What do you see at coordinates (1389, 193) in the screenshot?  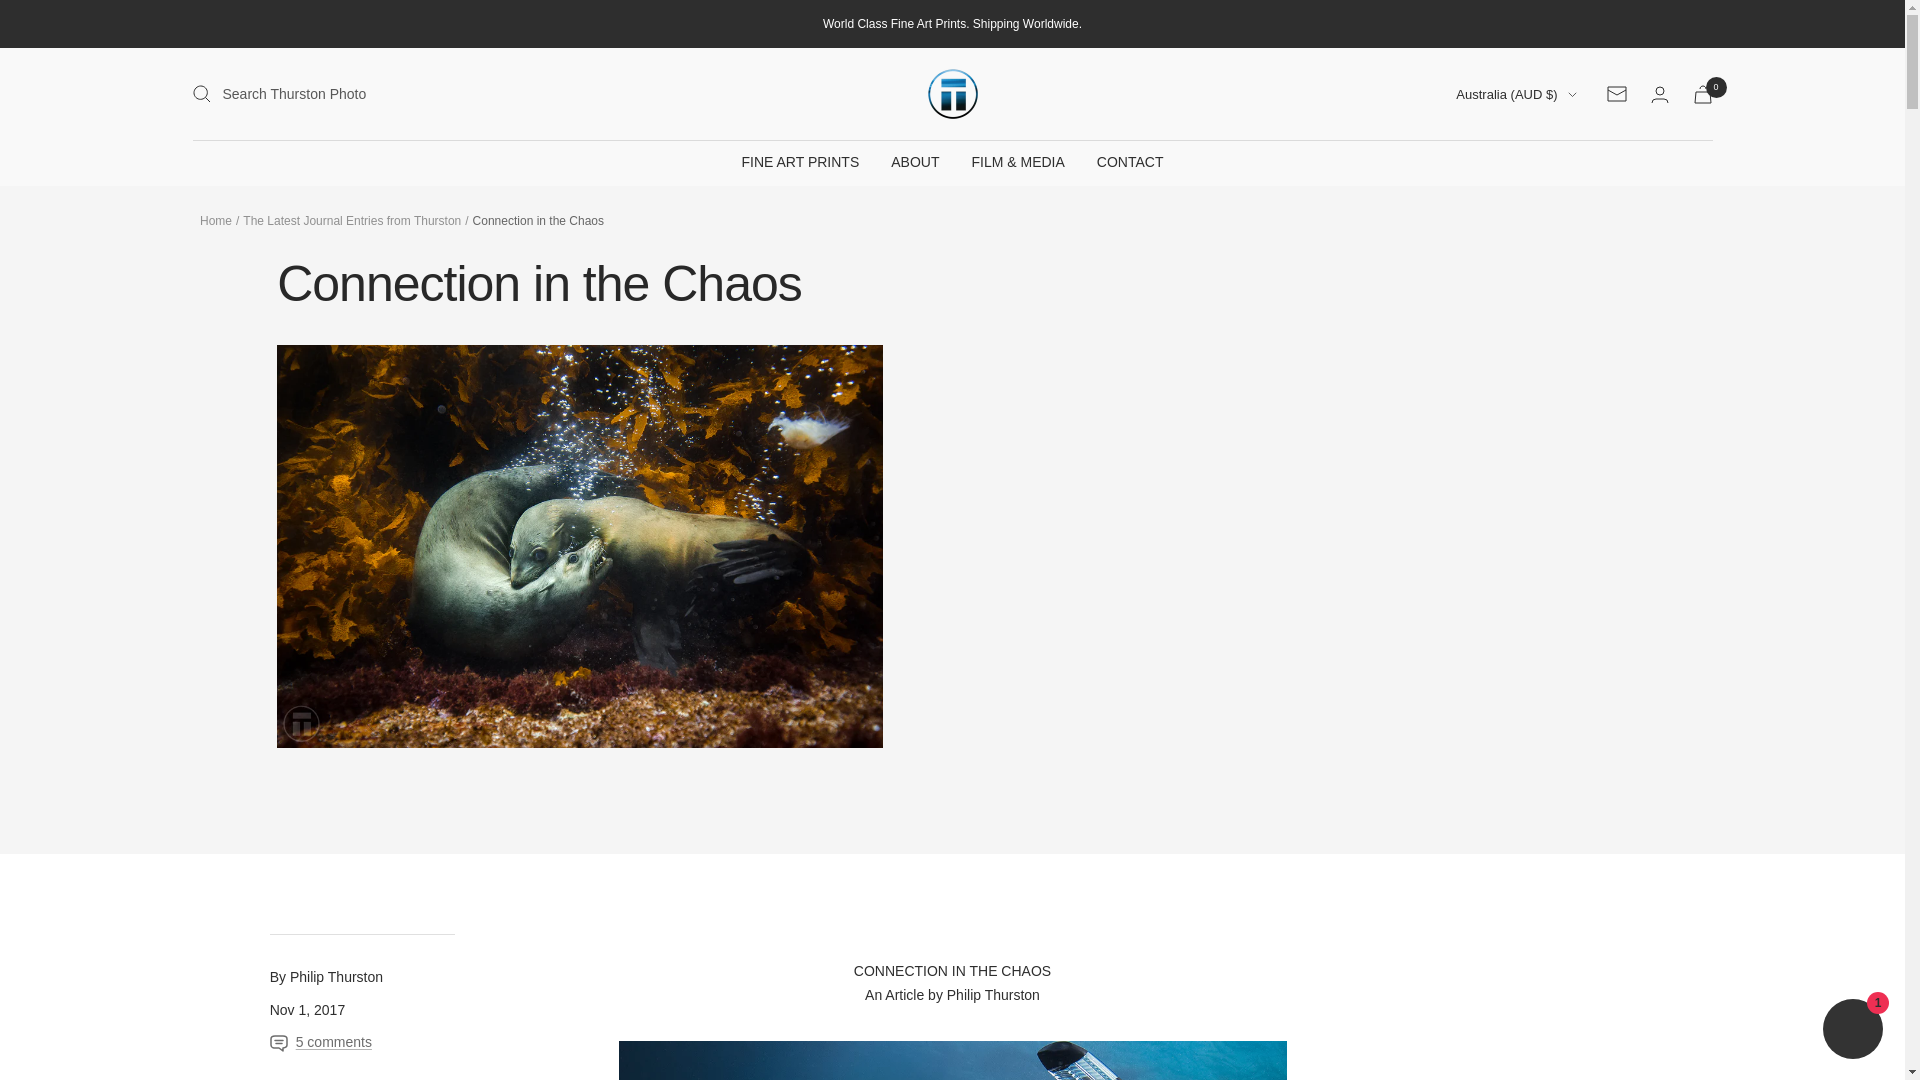 I see `AX` at bounding box center [1389, 193].